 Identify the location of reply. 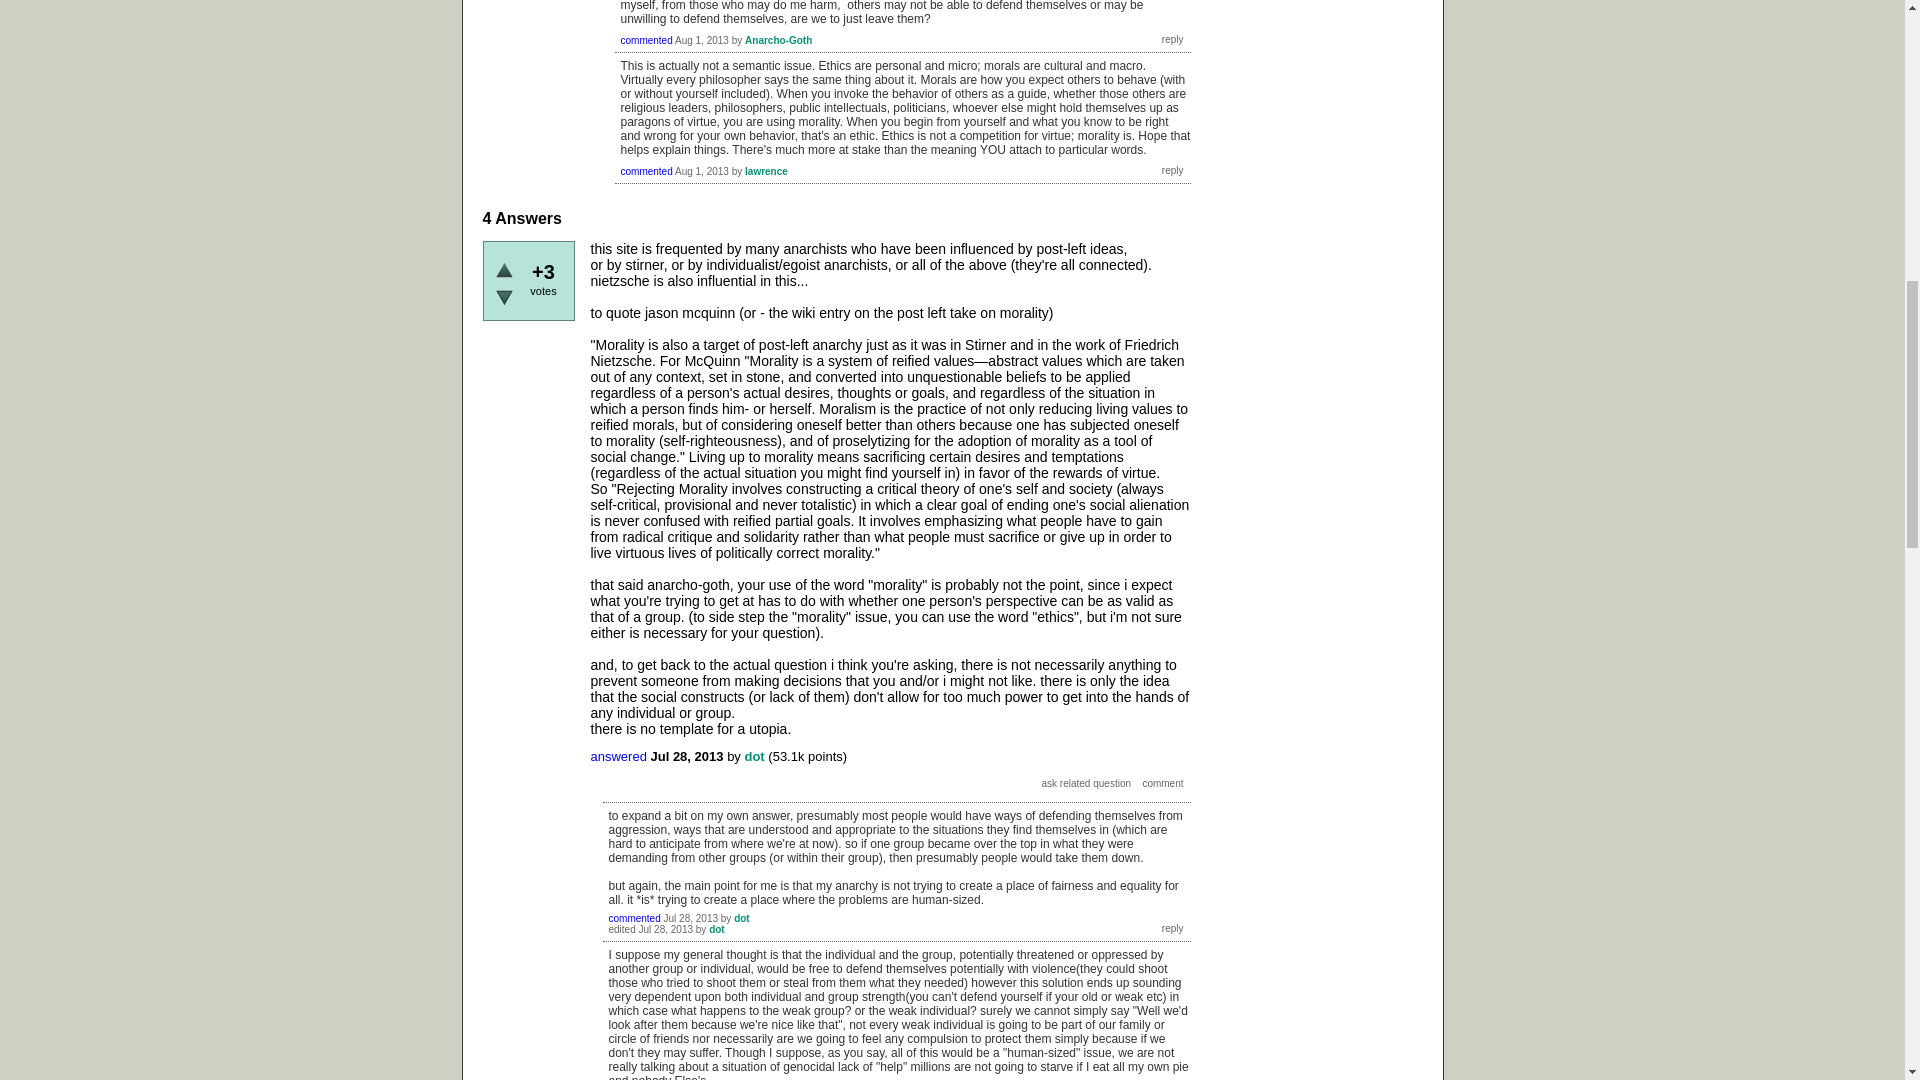
(1172, 40).